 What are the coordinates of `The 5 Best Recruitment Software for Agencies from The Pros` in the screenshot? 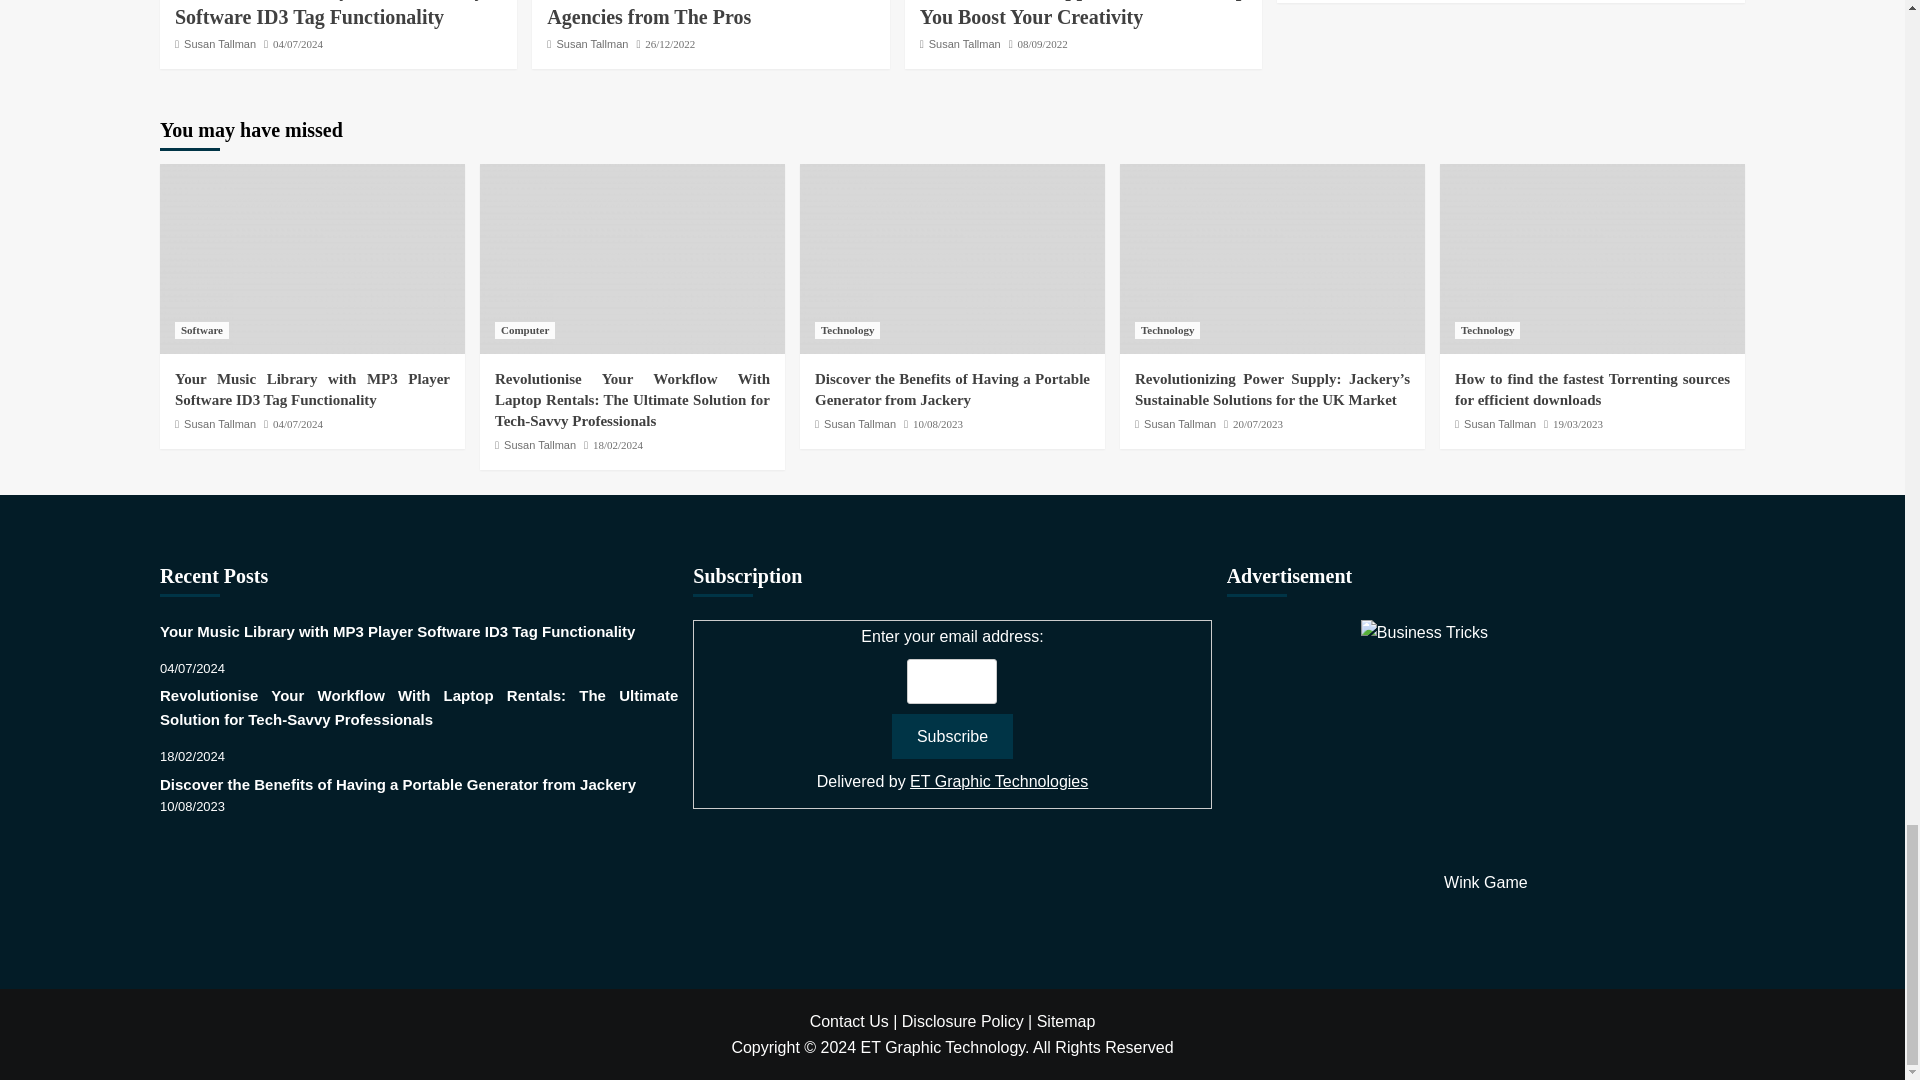 It's located at (710, 14).